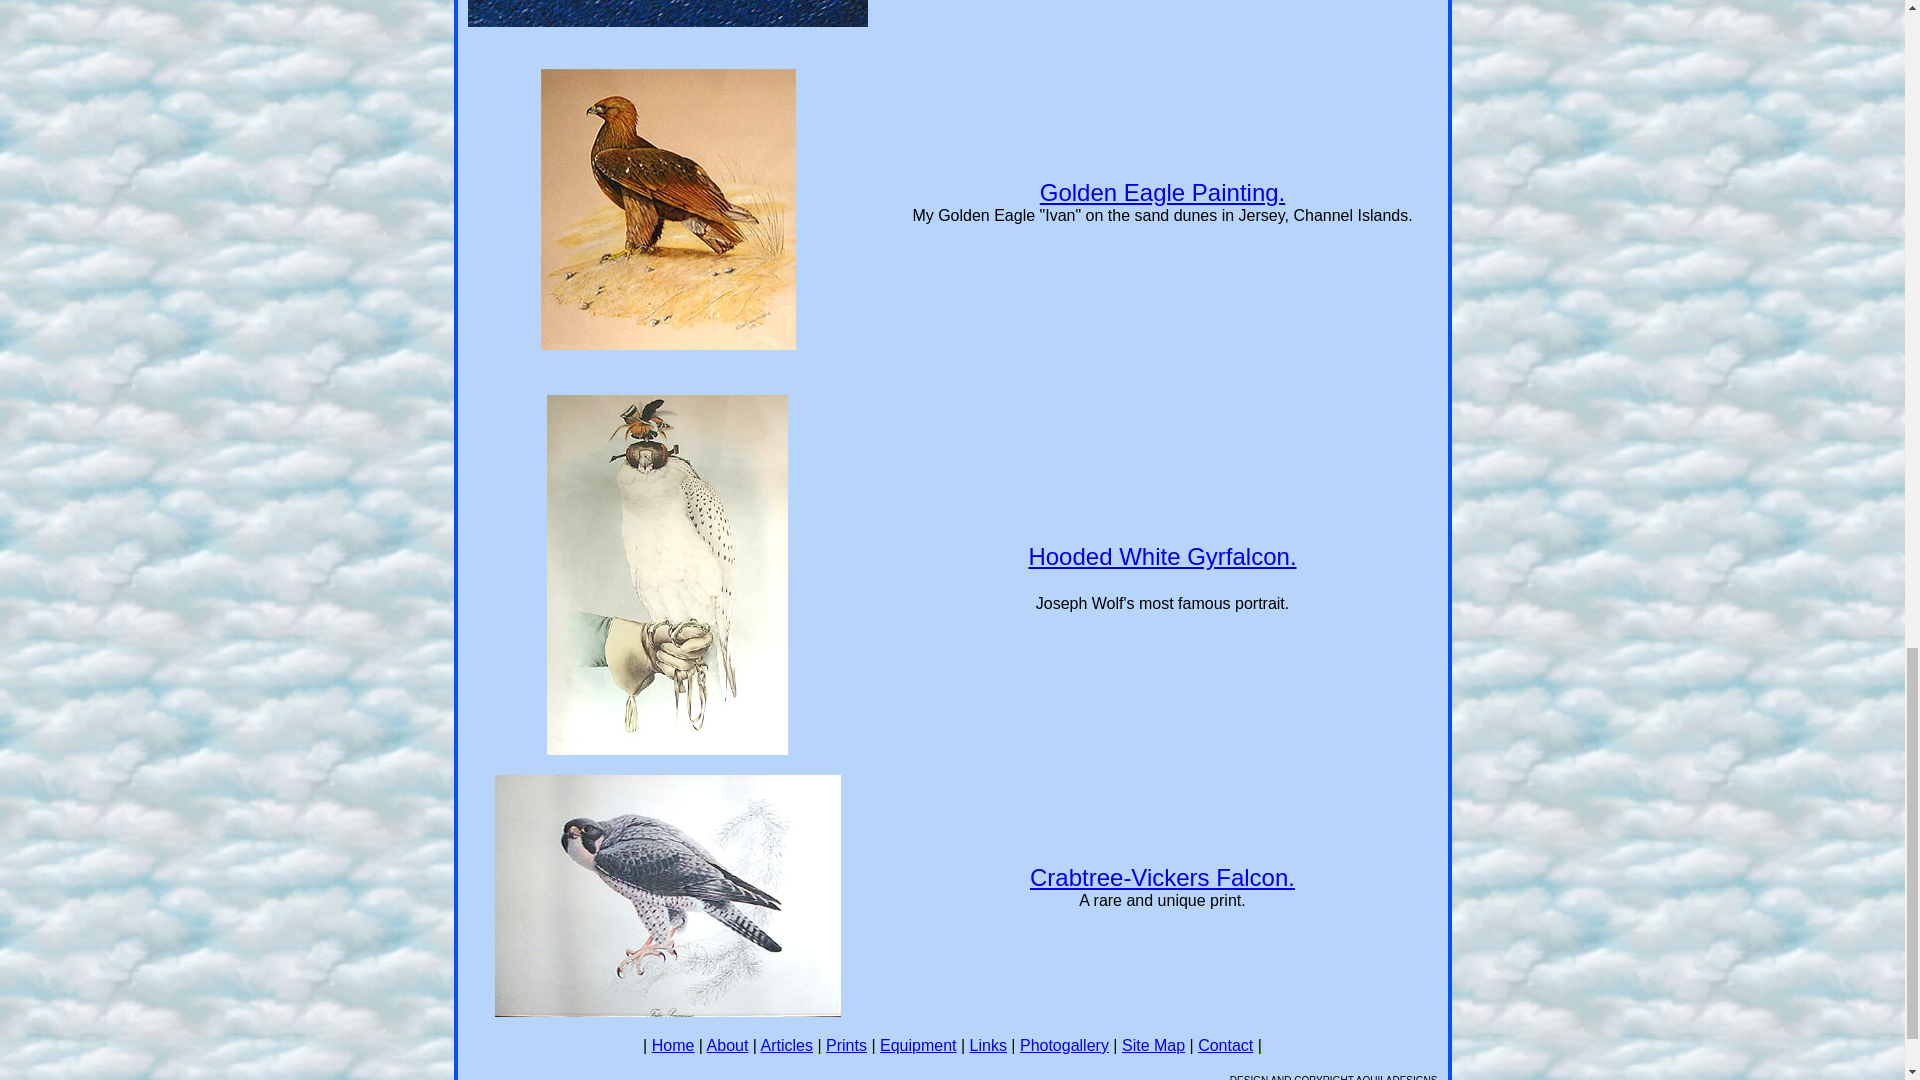 The image size is (1920, 1080). What do you see at coordinates (1064, 1045) in the screenshot?
I see `Photogallery` at bounding box center [1064, 1045].